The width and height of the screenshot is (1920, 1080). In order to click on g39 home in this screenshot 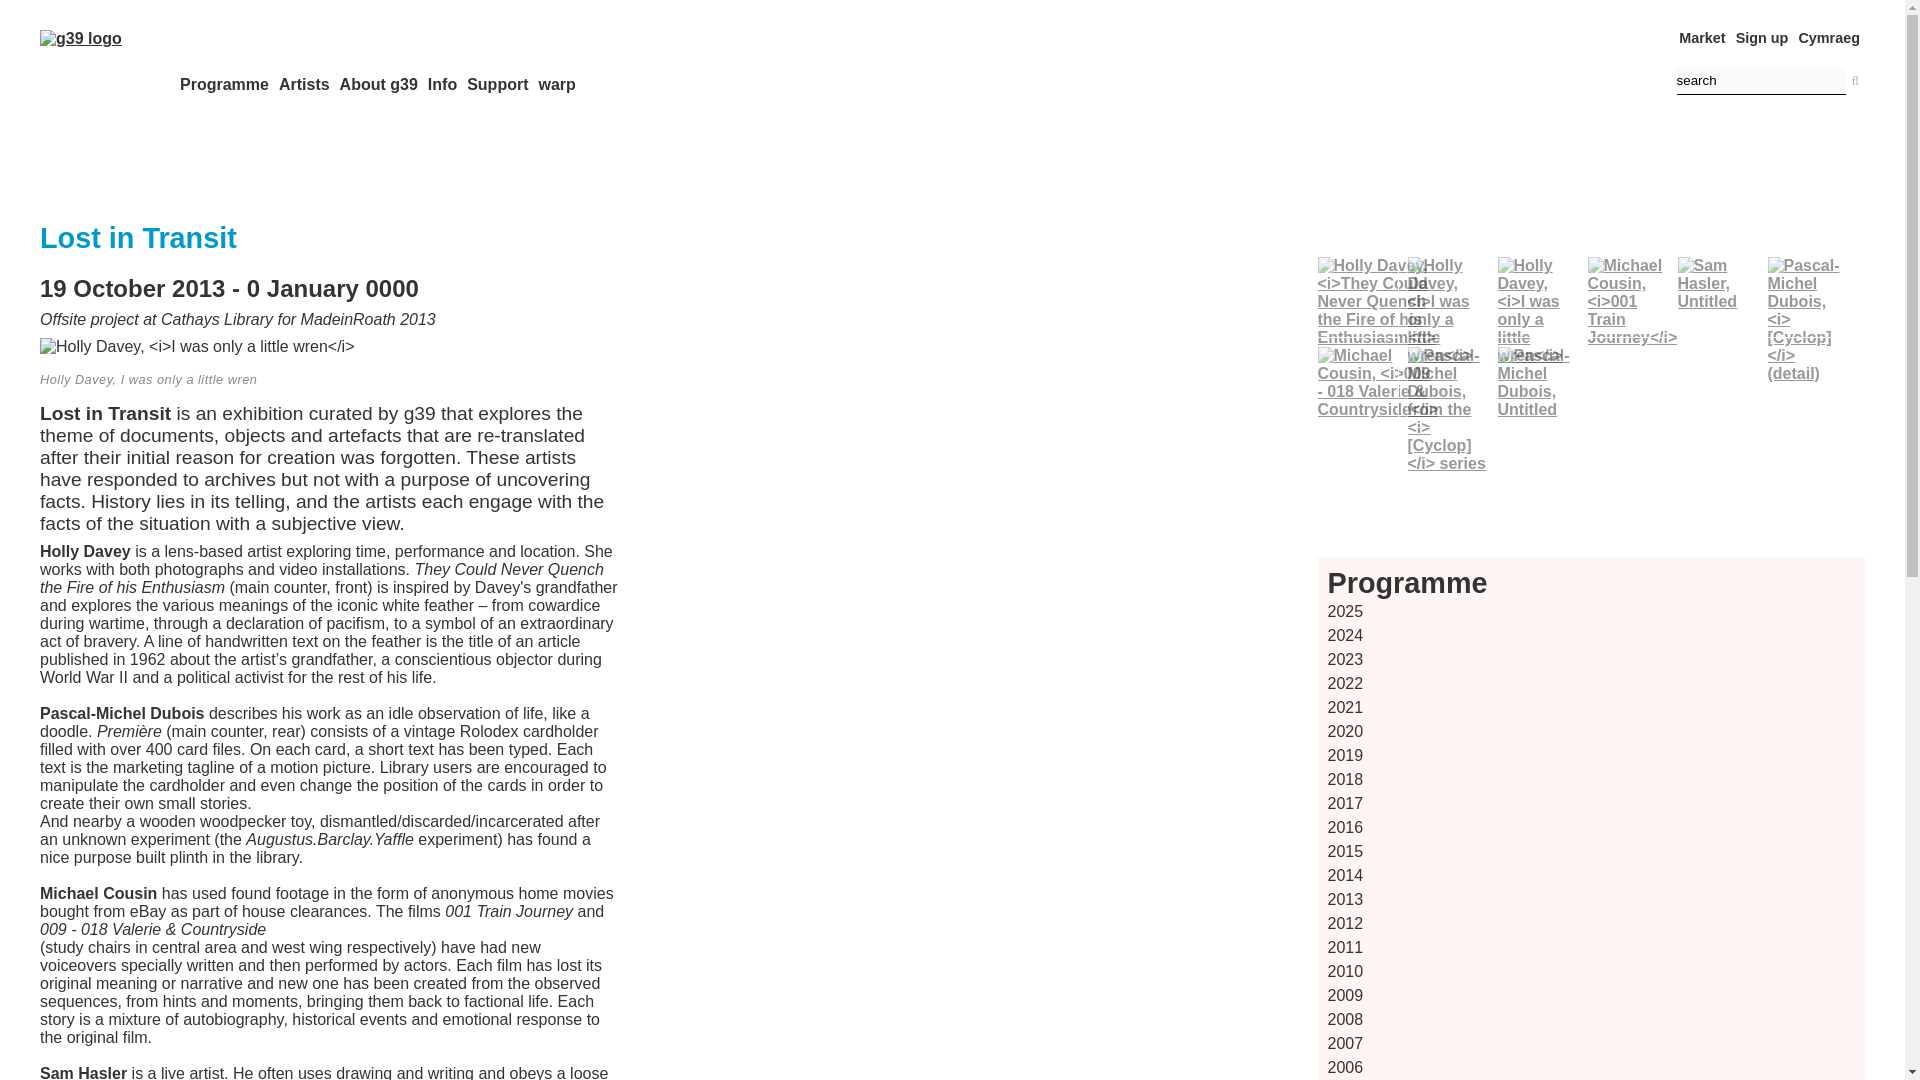, I will do `click(81, 38)`.